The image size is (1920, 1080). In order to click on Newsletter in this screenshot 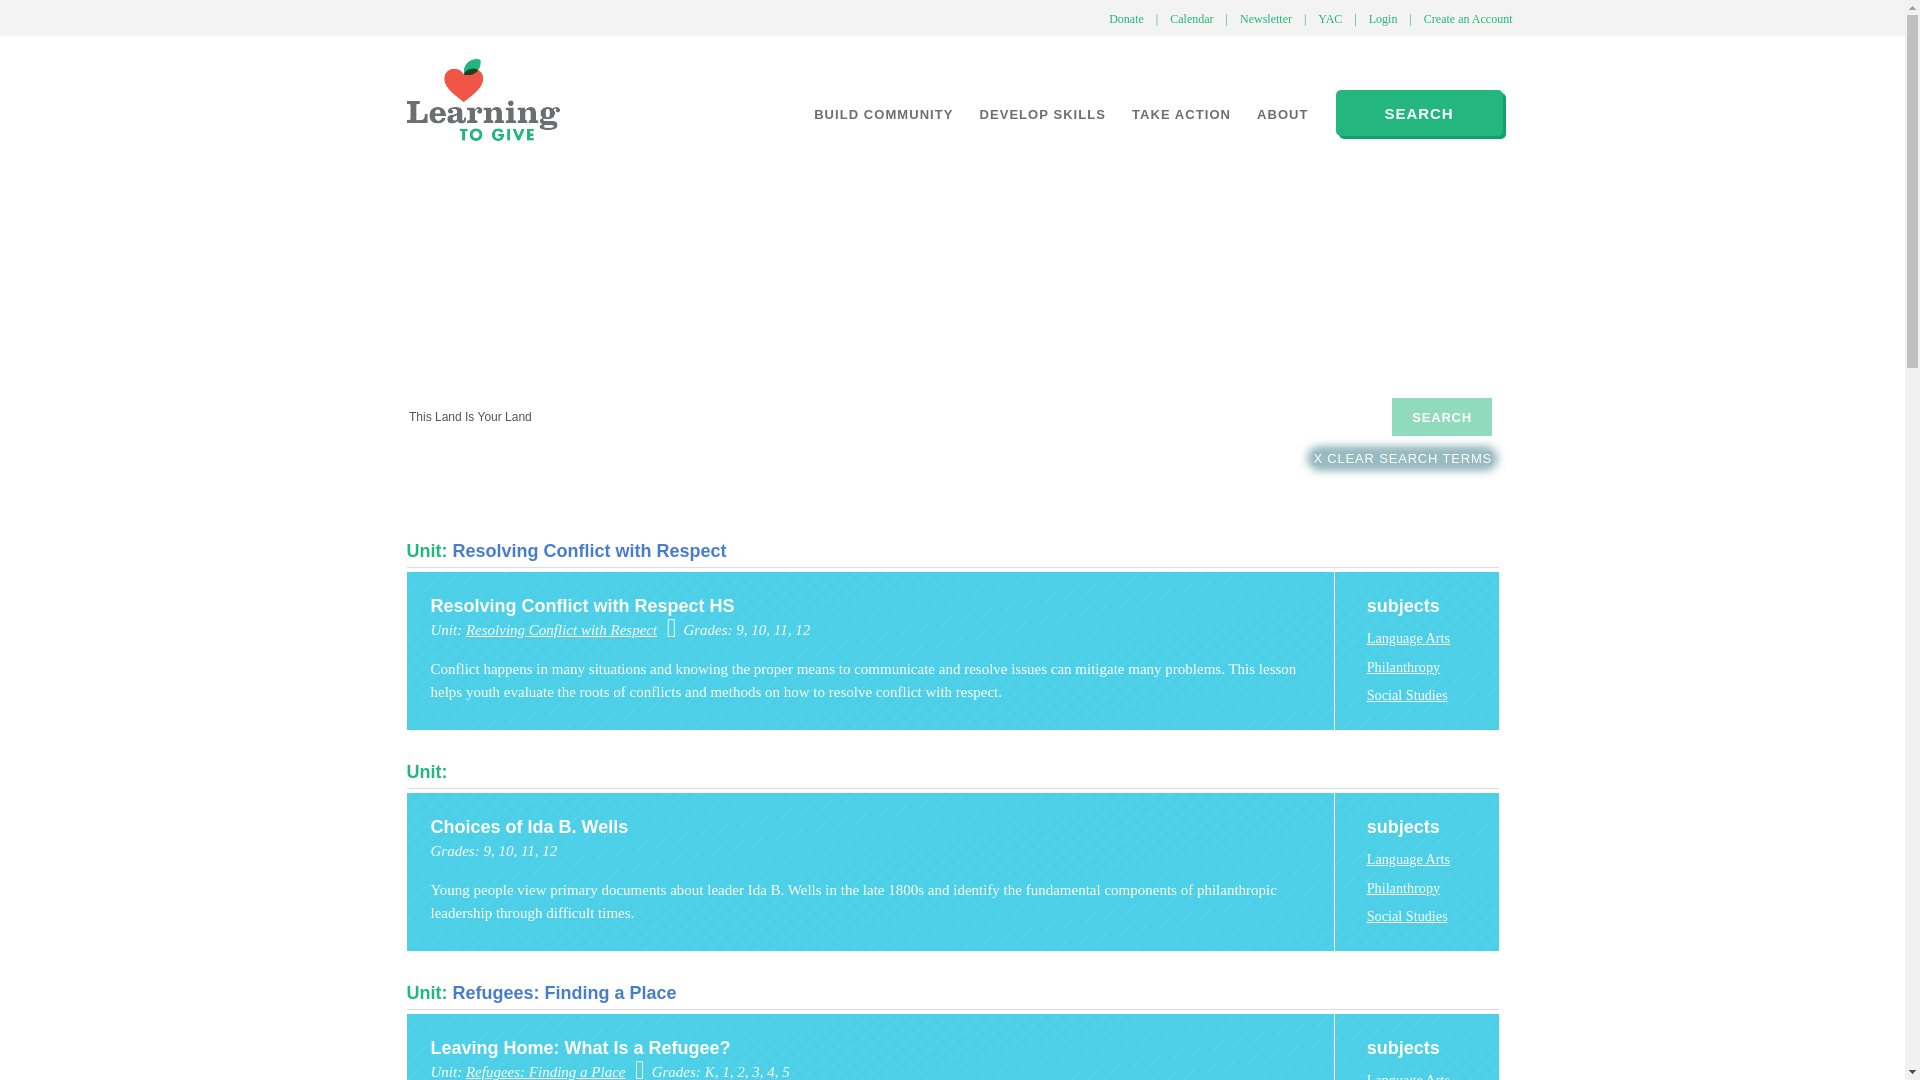, I will do `click(1266, 18)`.